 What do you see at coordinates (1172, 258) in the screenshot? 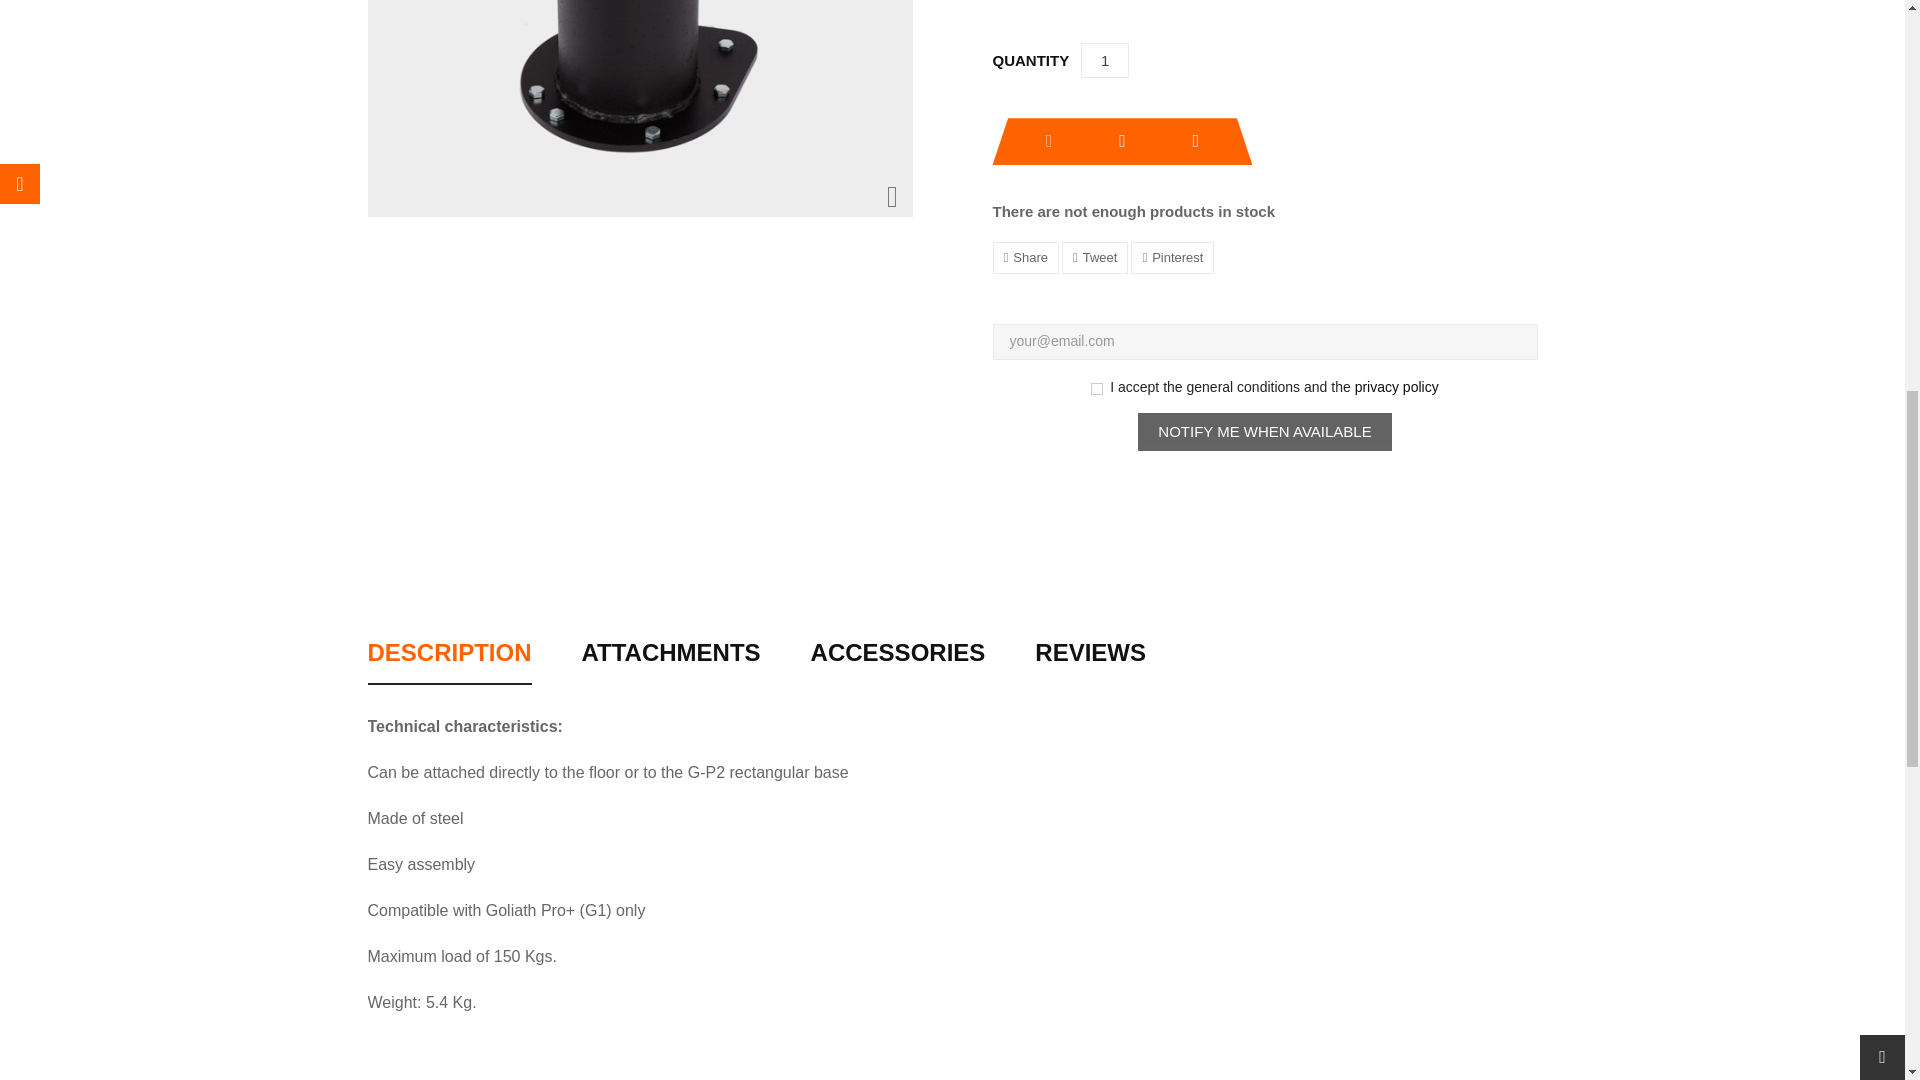
I see `Pinterest` at bounding box center [1172, 258].